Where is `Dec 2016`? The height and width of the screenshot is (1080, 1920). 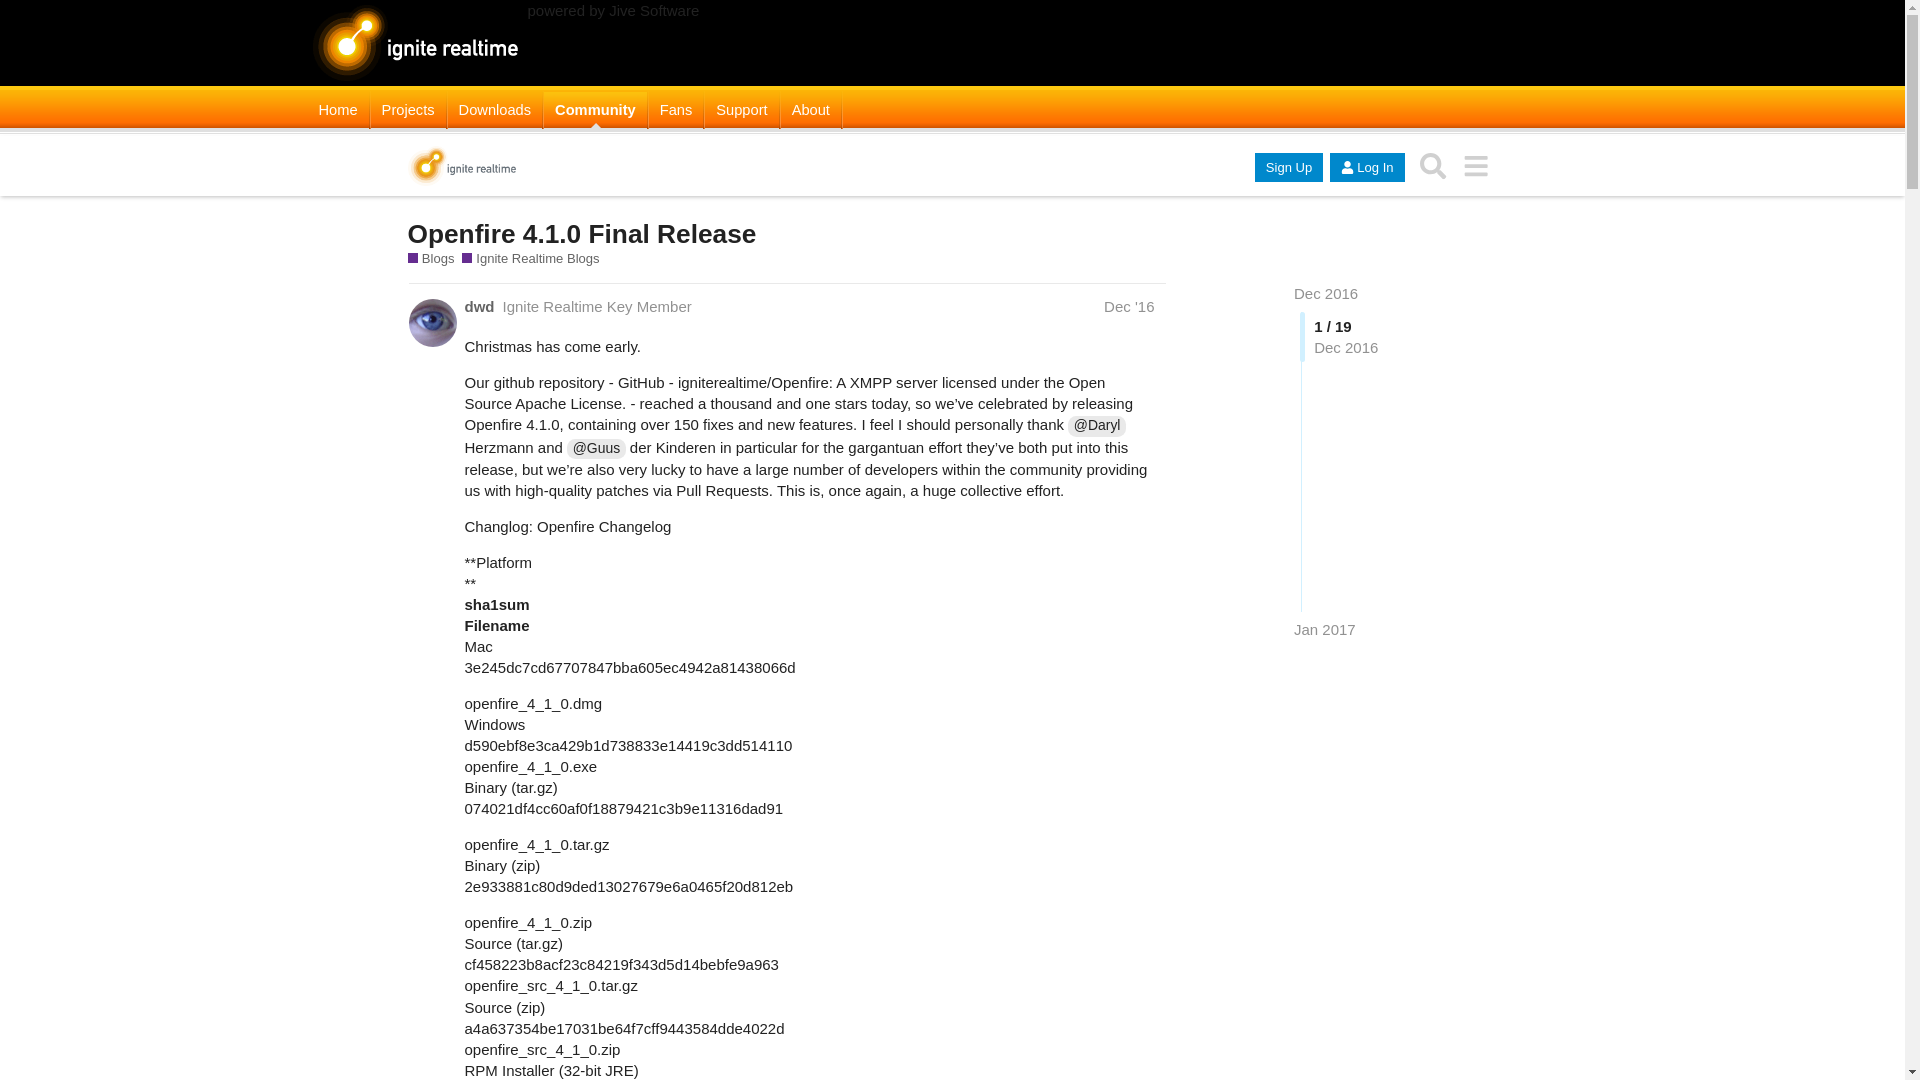
Dec 2016 is located at coordinates (1326, 294).